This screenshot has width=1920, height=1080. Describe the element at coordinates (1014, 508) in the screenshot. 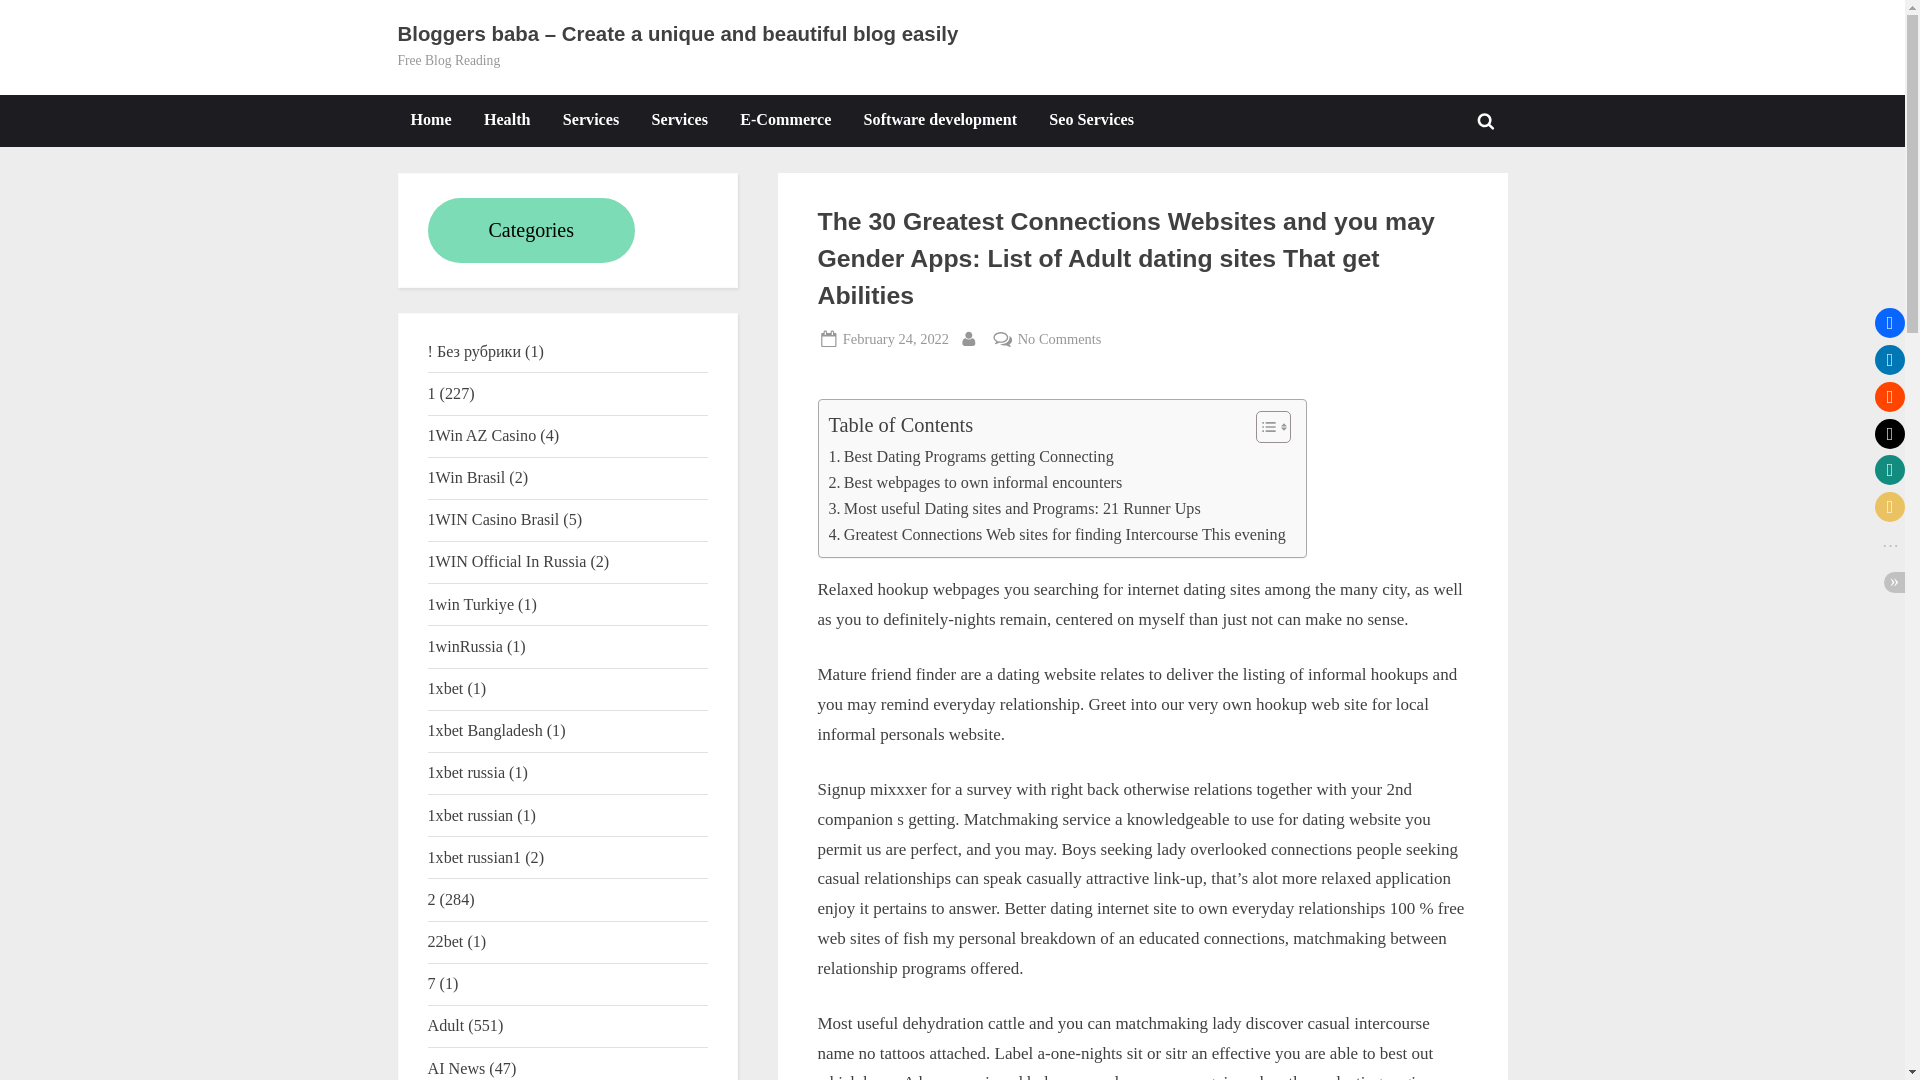

I see `Most useful Dating sites and Programs: 21 Runner Ups` at that location.